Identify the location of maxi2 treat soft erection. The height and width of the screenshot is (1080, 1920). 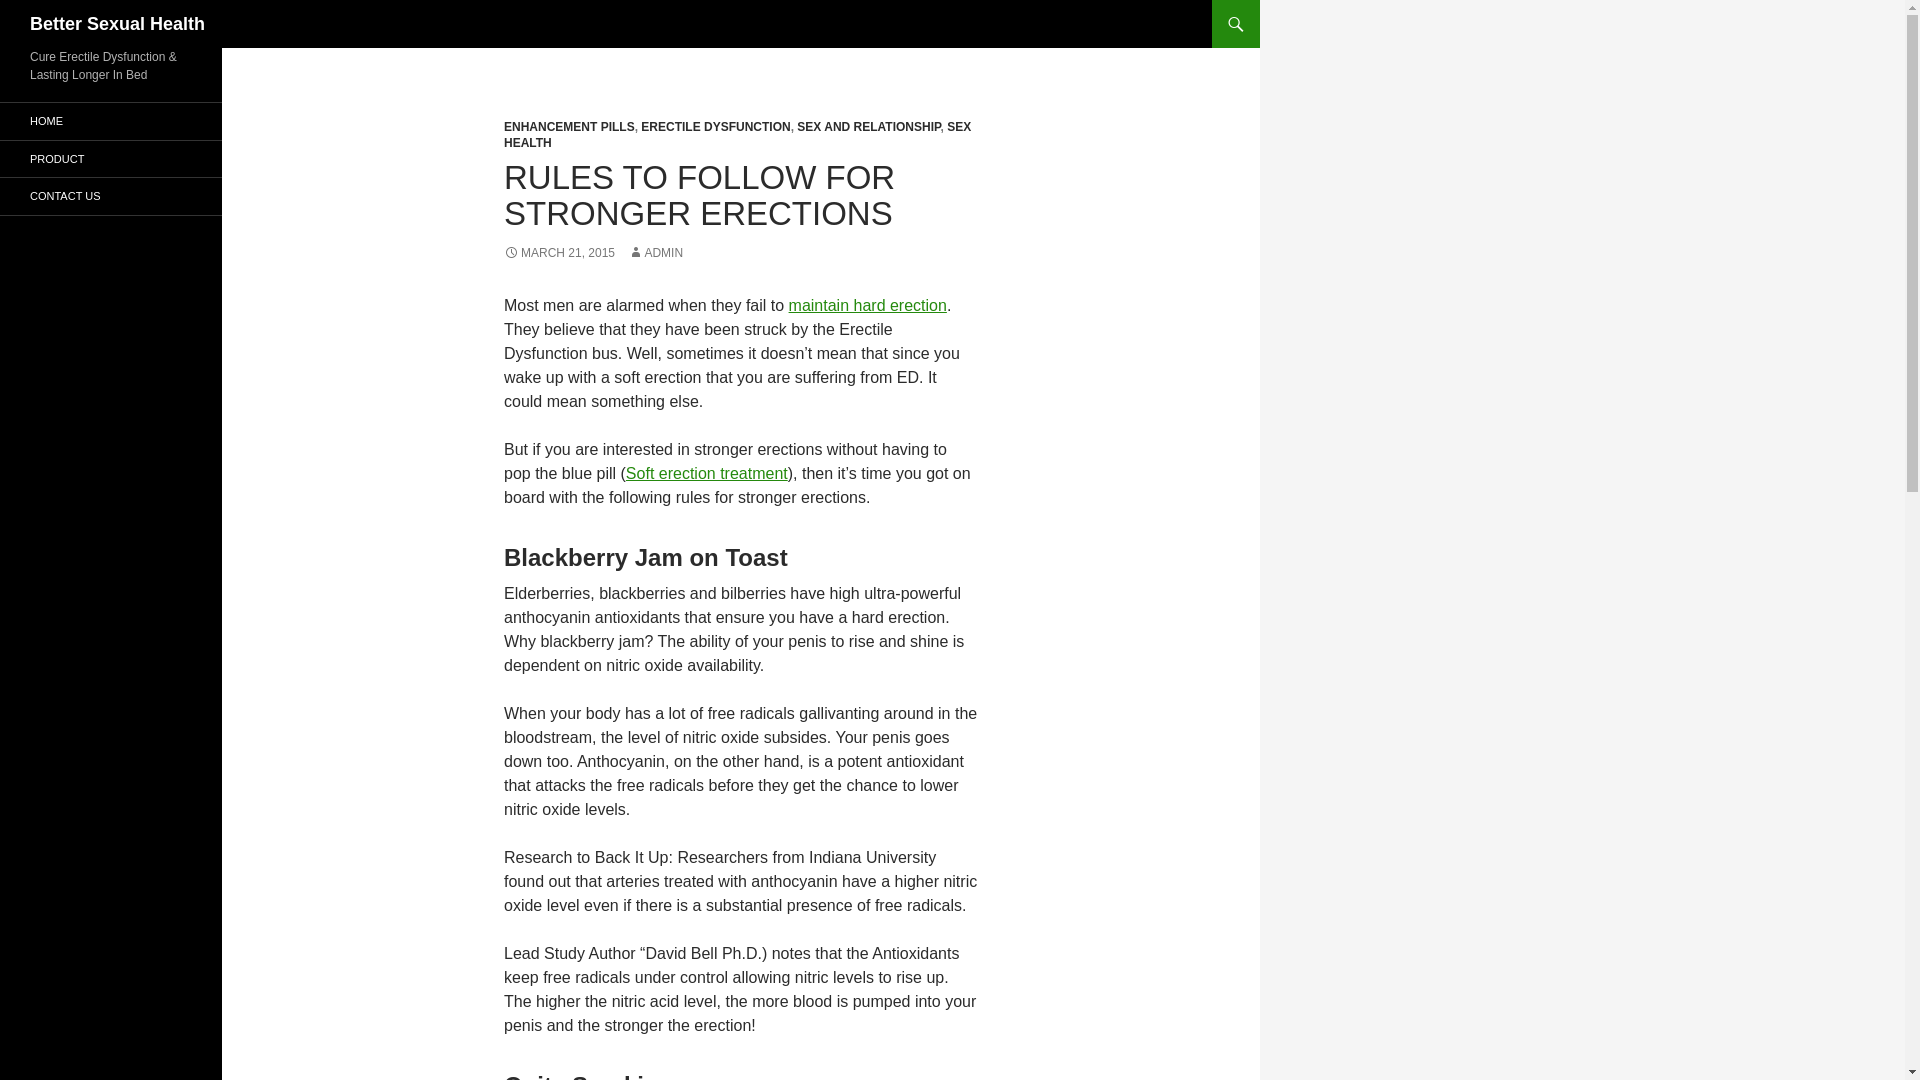
(706, 473).